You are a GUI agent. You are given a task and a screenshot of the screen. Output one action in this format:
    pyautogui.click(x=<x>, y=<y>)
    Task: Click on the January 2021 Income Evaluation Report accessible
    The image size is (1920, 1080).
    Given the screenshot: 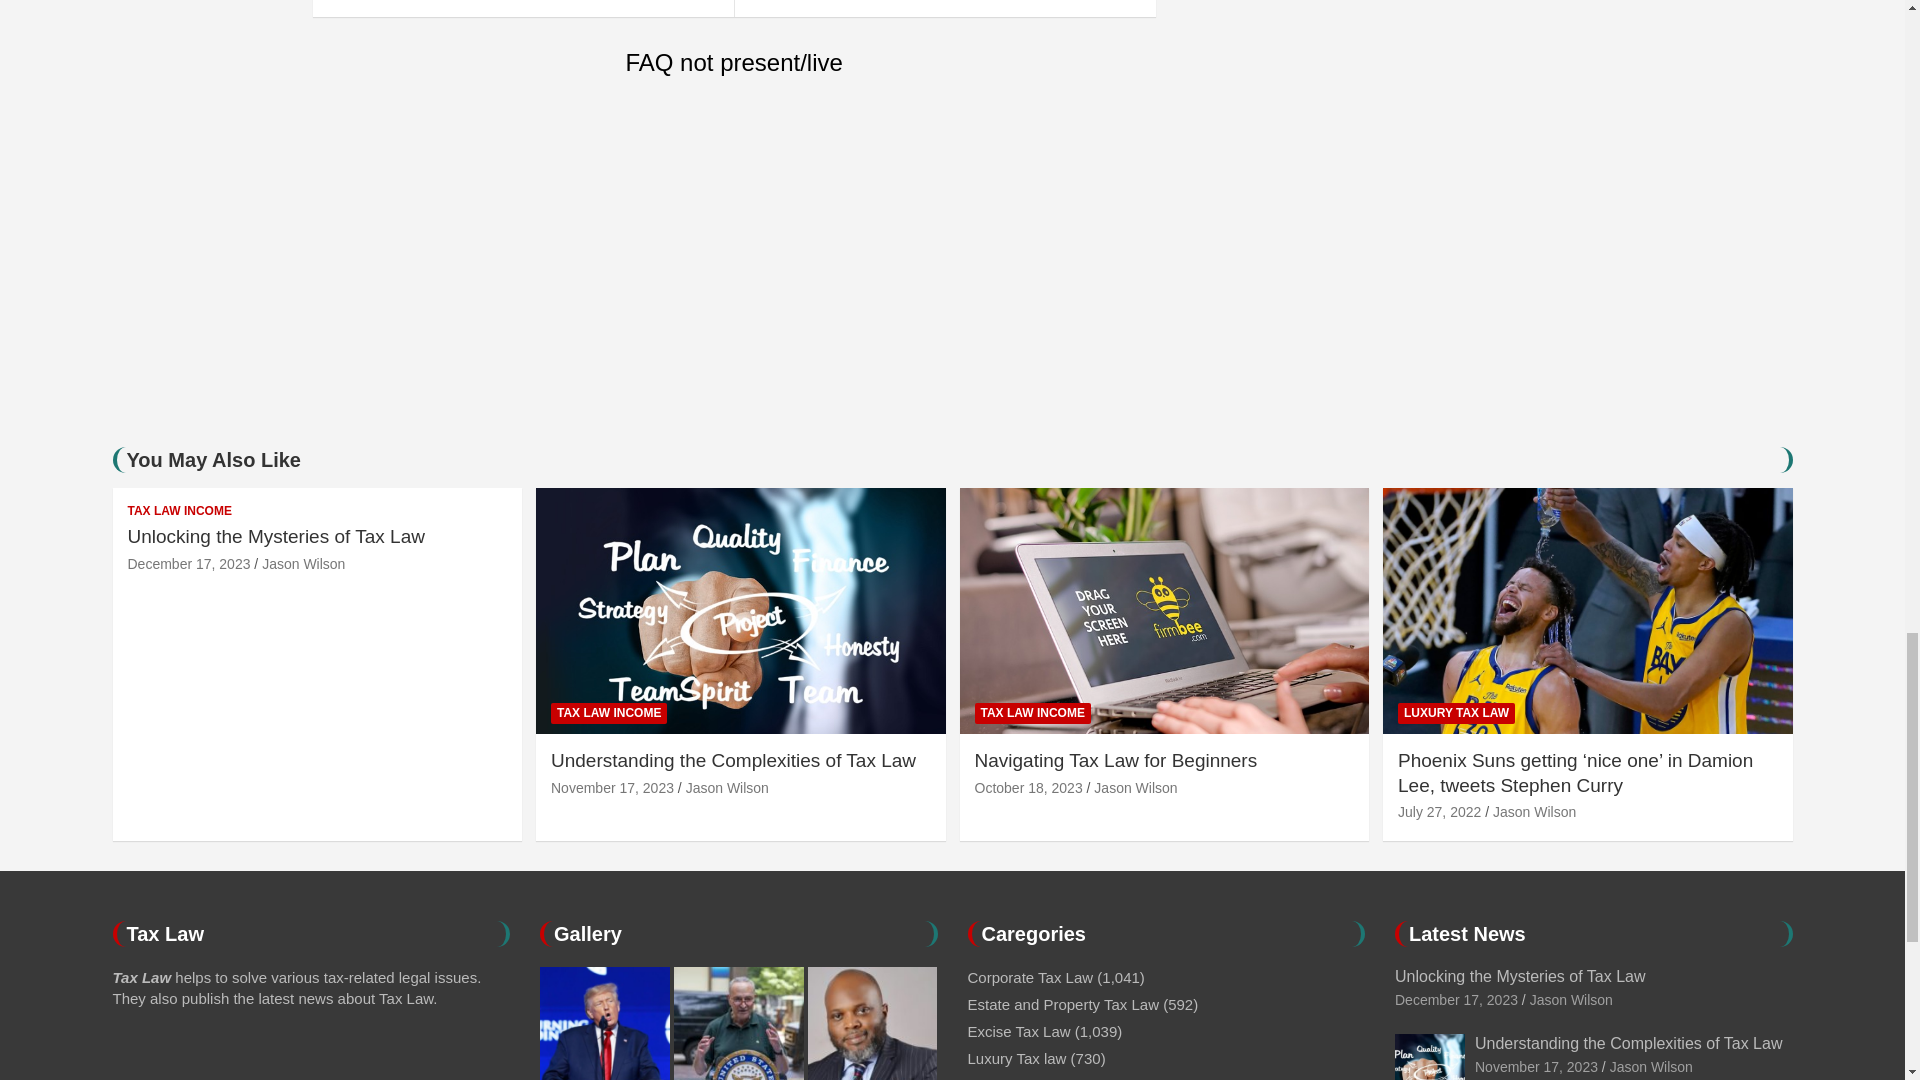 What is the action you would take?
    pyautogui.click(x=944, y=8)
    